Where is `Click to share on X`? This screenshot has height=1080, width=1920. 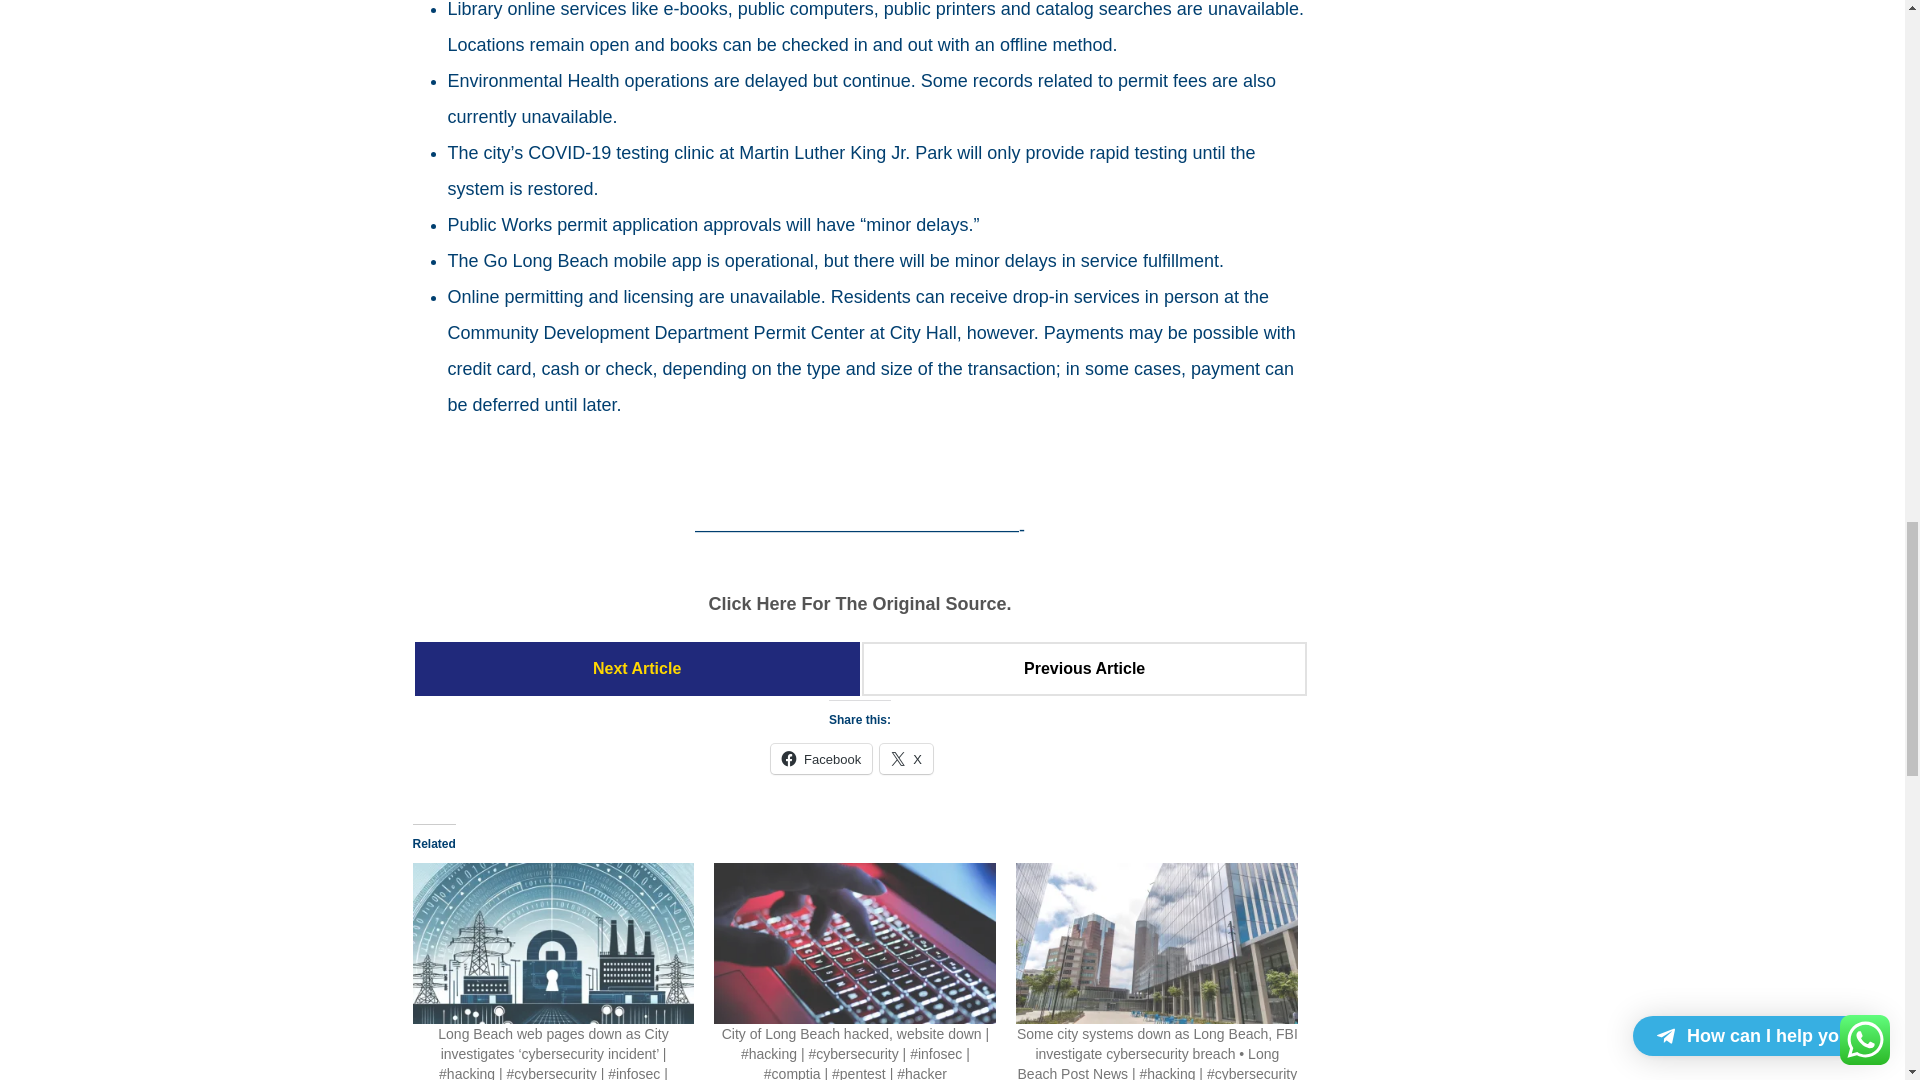
Click to share on X is located at coordinates (906, 759).